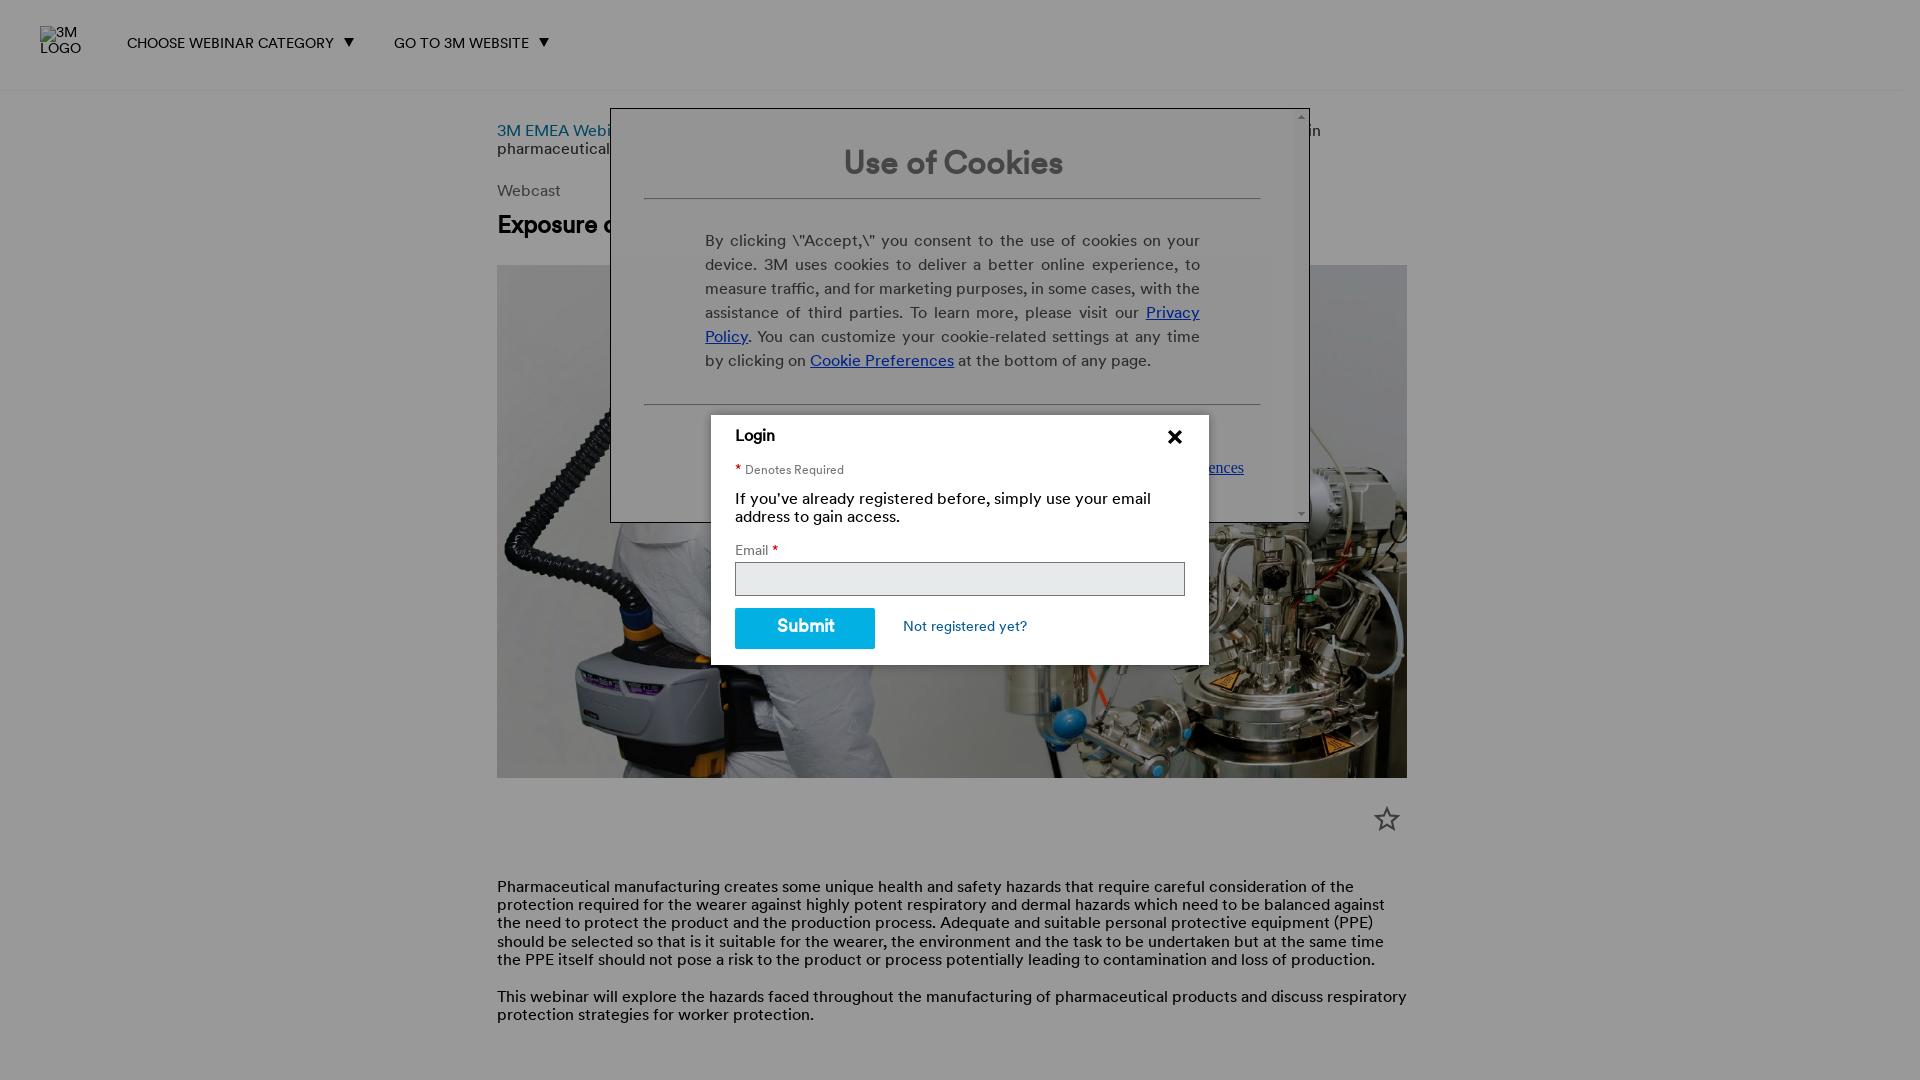 The width and height of the screenshot is (1920, 1080). What do you see at coordinates (476, 40) in the screenshot?
I see `GO TO 3M WEBSITE` at bounding box center [476, 40].